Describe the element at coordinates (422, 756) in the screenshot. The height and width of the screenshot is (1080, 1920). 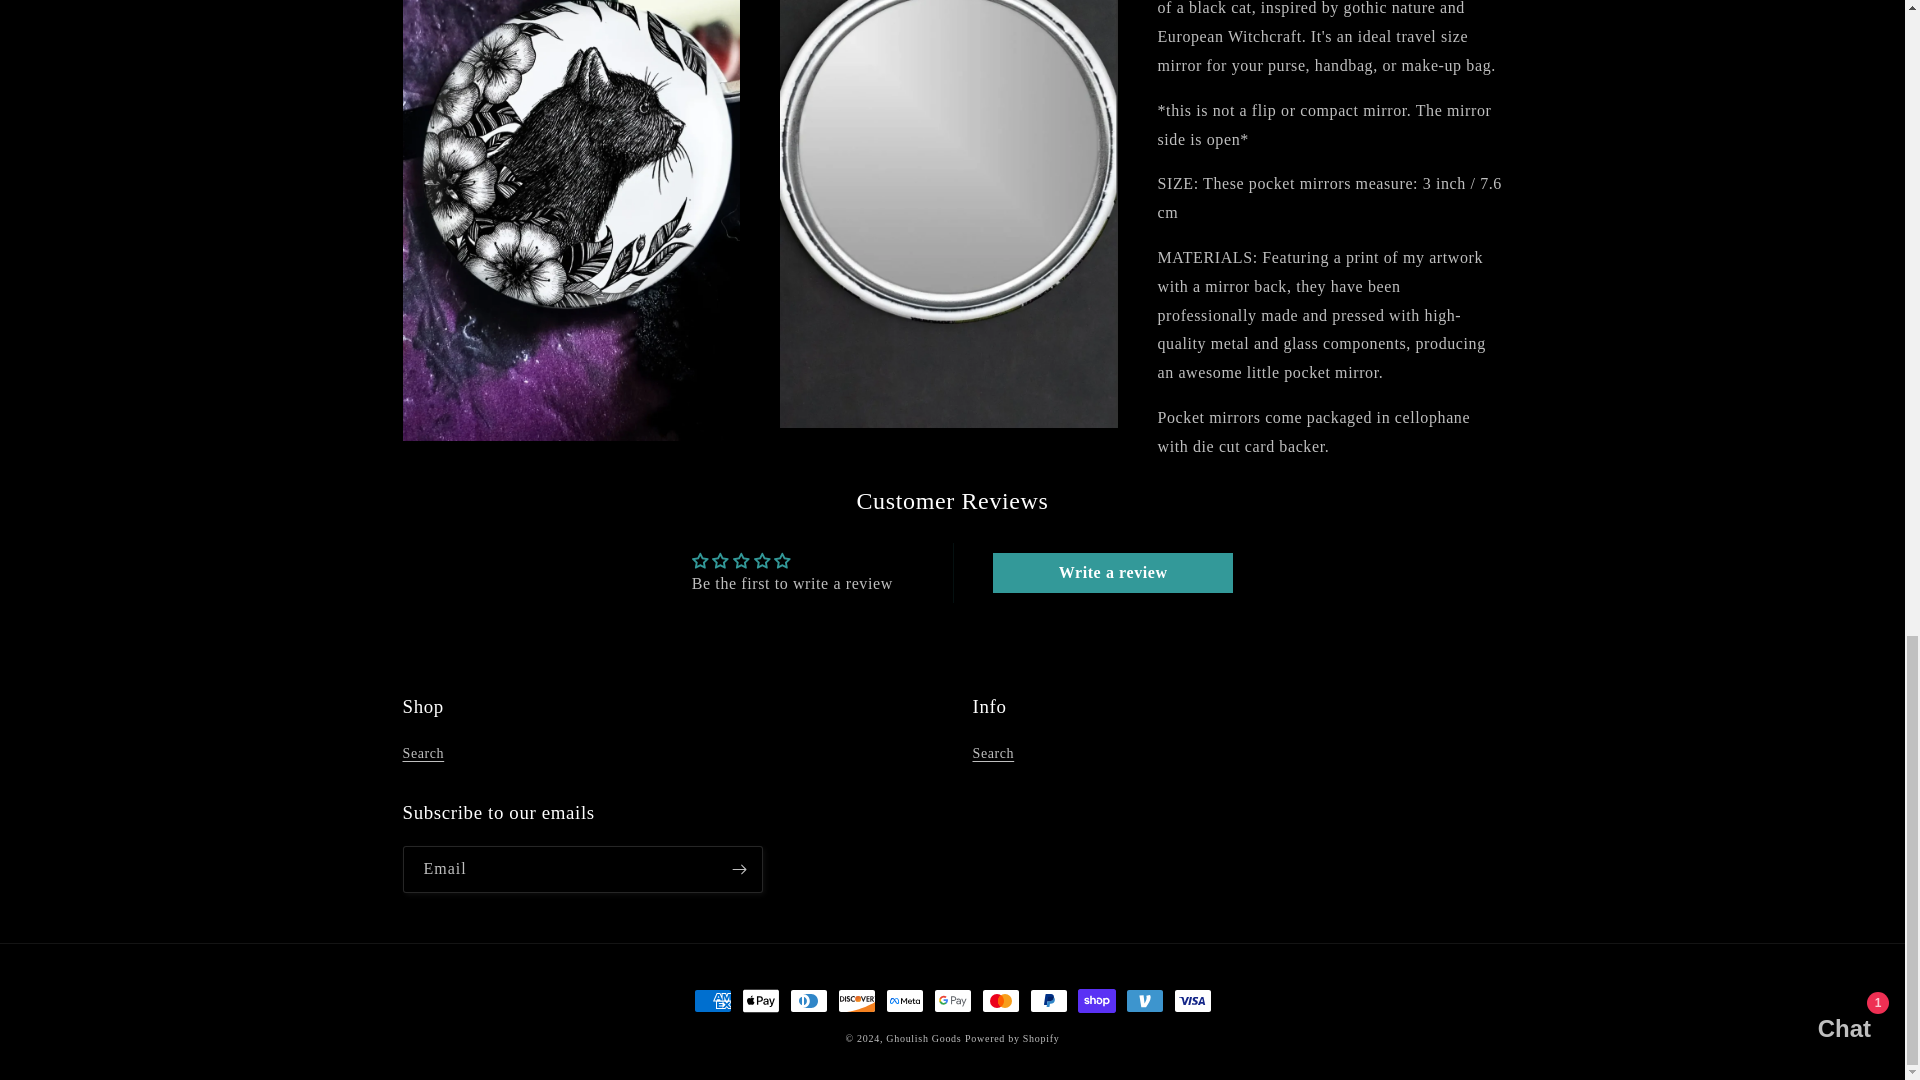
I see `Search` at that location.